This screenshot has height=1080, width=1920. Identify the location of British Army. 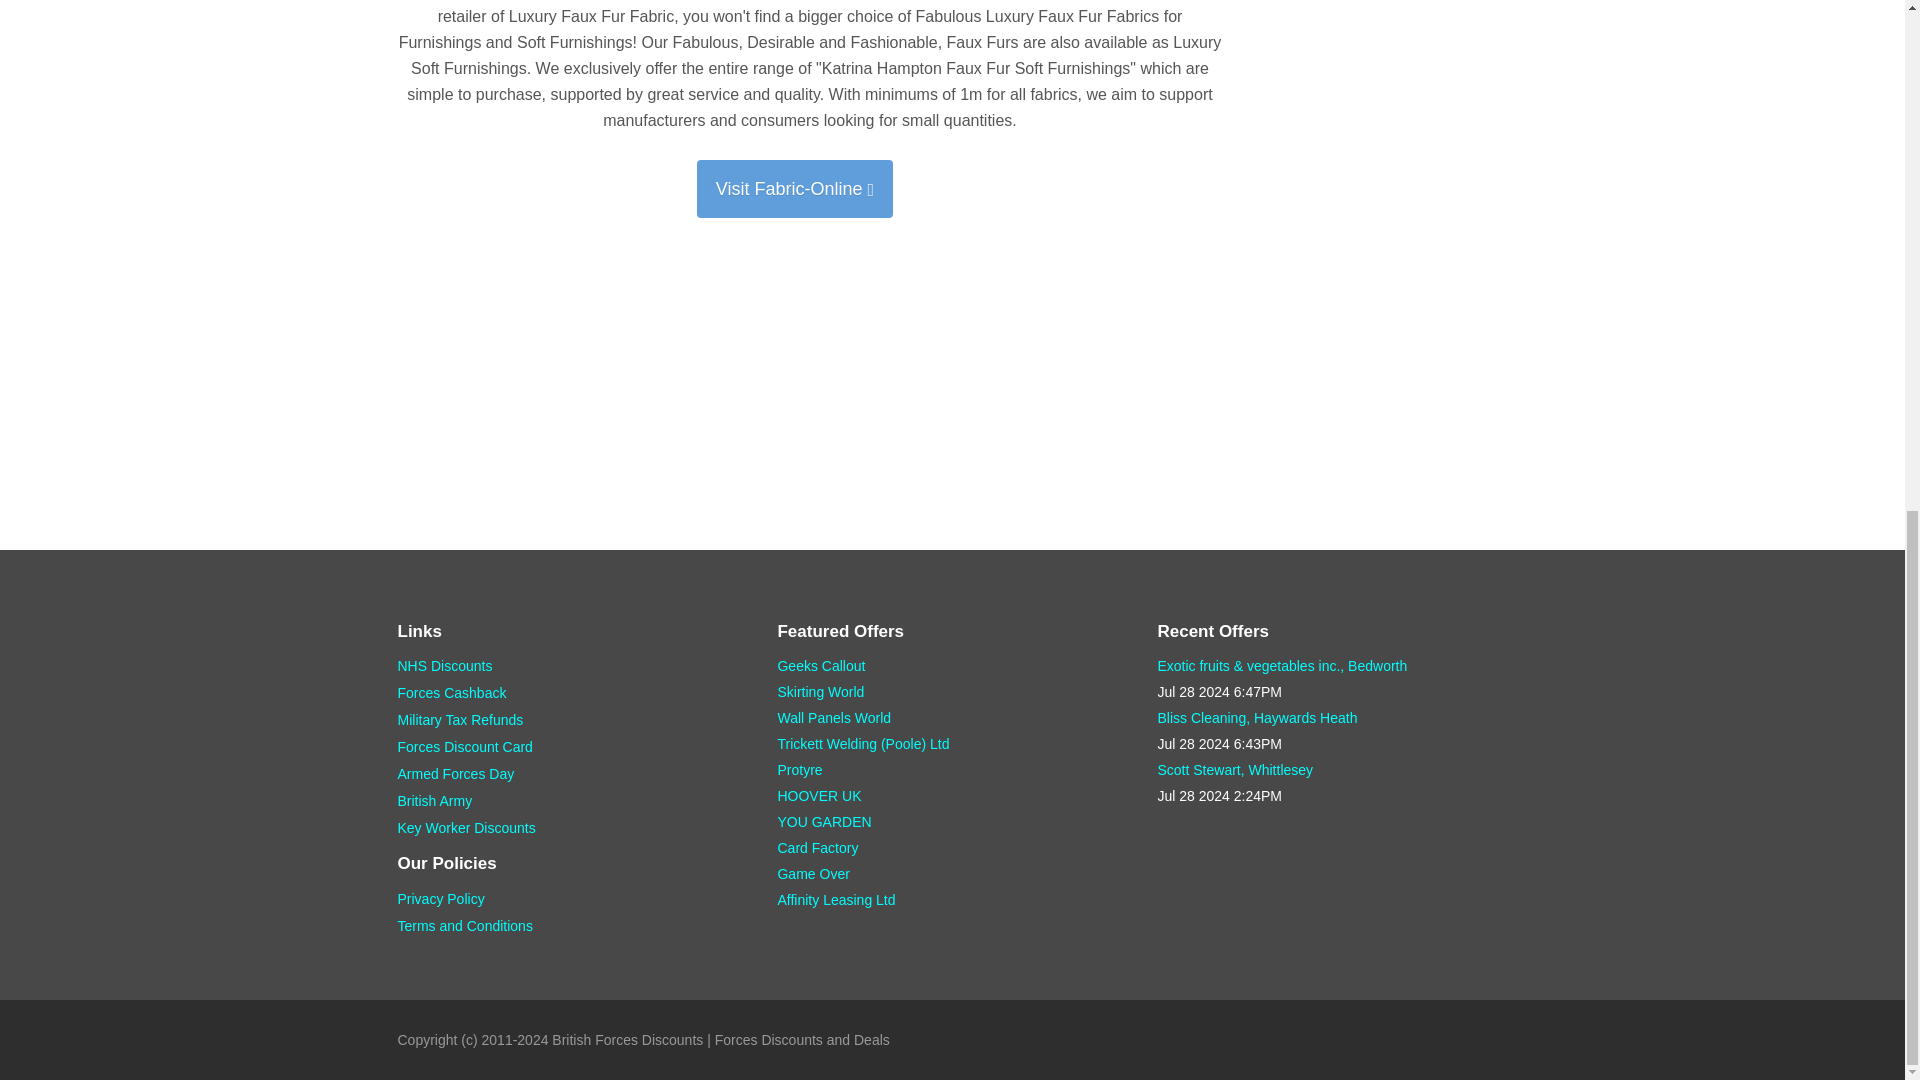
(434, 800).